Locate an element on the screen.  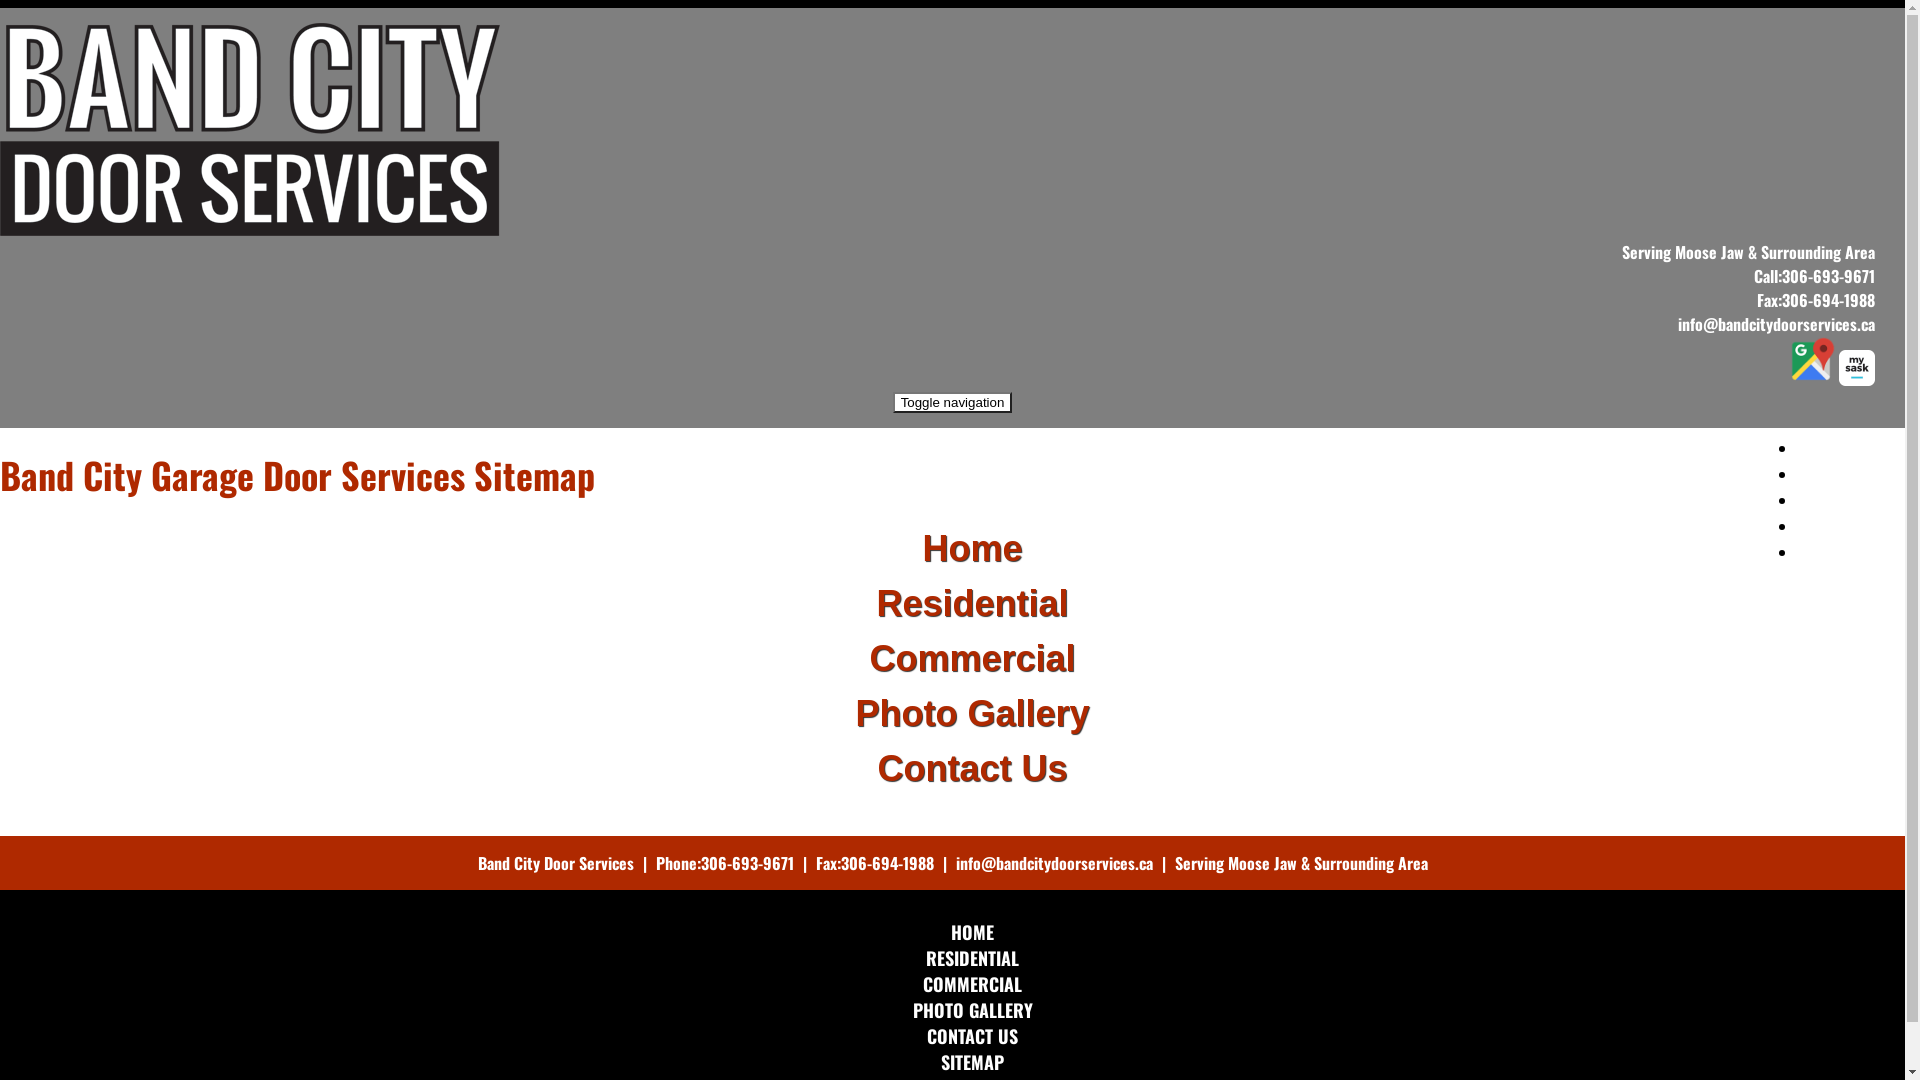
Toggle navigation is located at coordinates (953, 402).